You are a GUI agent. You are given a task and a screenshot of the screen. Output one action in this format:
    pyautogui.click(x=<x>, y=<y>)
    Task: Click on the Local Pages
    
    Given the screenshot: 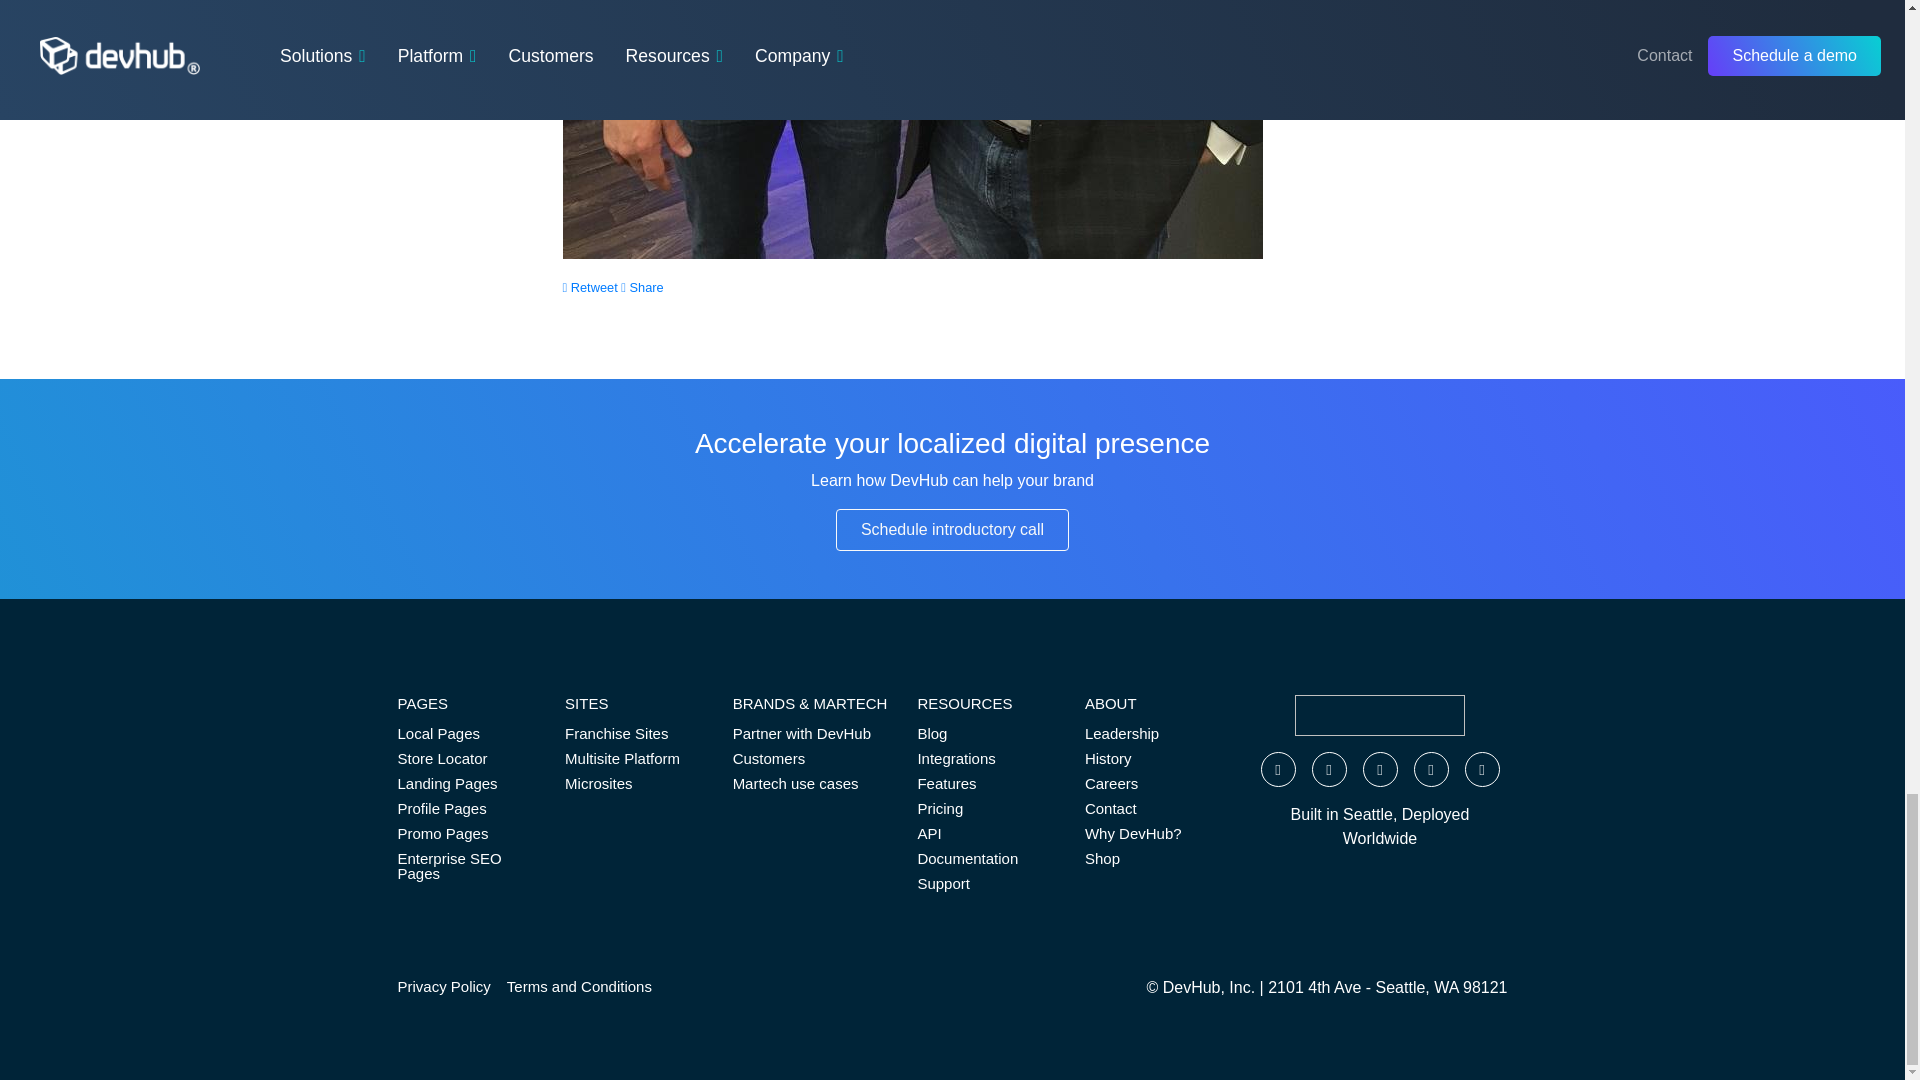 What is the action you would take?
    pyautogui.click(x=466, y=734)
    